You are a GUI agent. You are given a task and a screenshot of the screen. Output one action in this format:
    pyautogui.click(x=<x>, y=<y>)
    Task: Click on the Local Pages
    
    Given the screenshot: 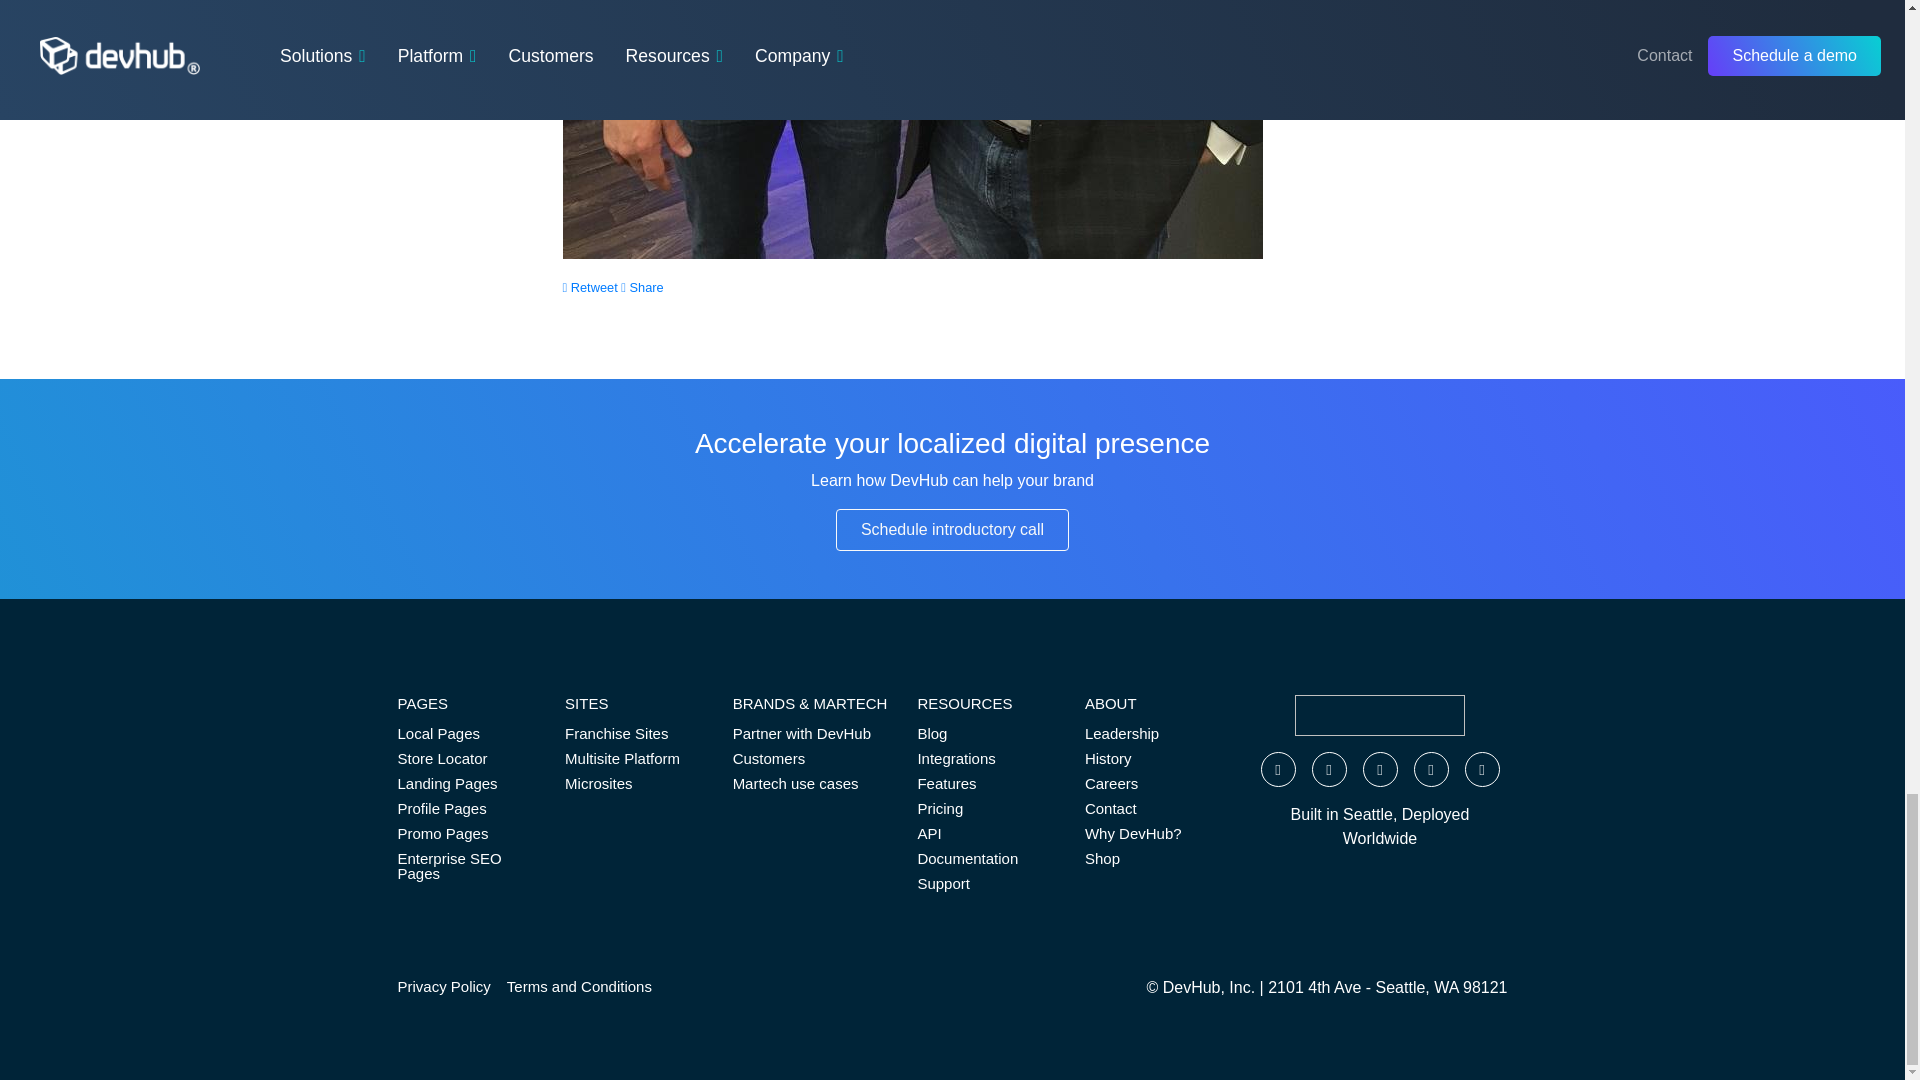 What is the action you would take?
    pyautogui.click(x=466, y=734)
    